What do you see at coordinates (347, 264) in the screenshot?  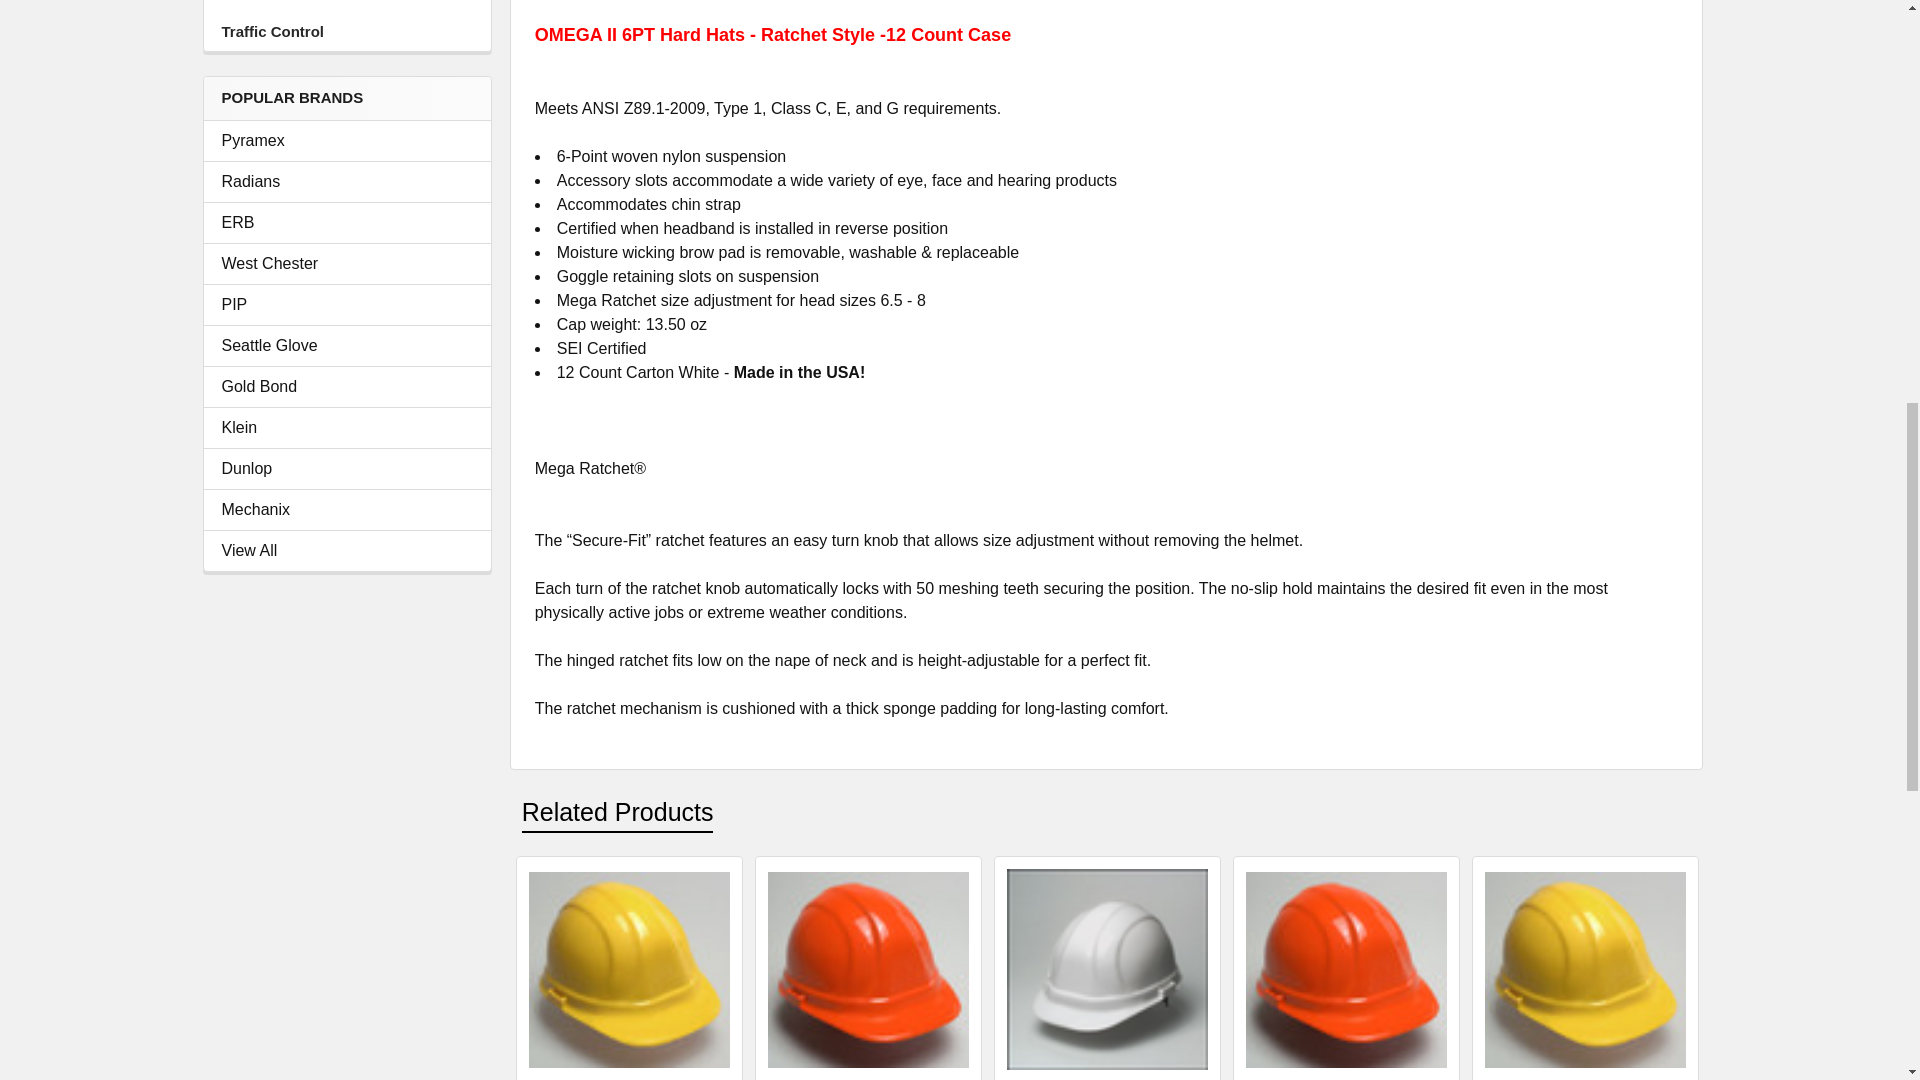 I see `West Chester` at bounding box center [347, 264].